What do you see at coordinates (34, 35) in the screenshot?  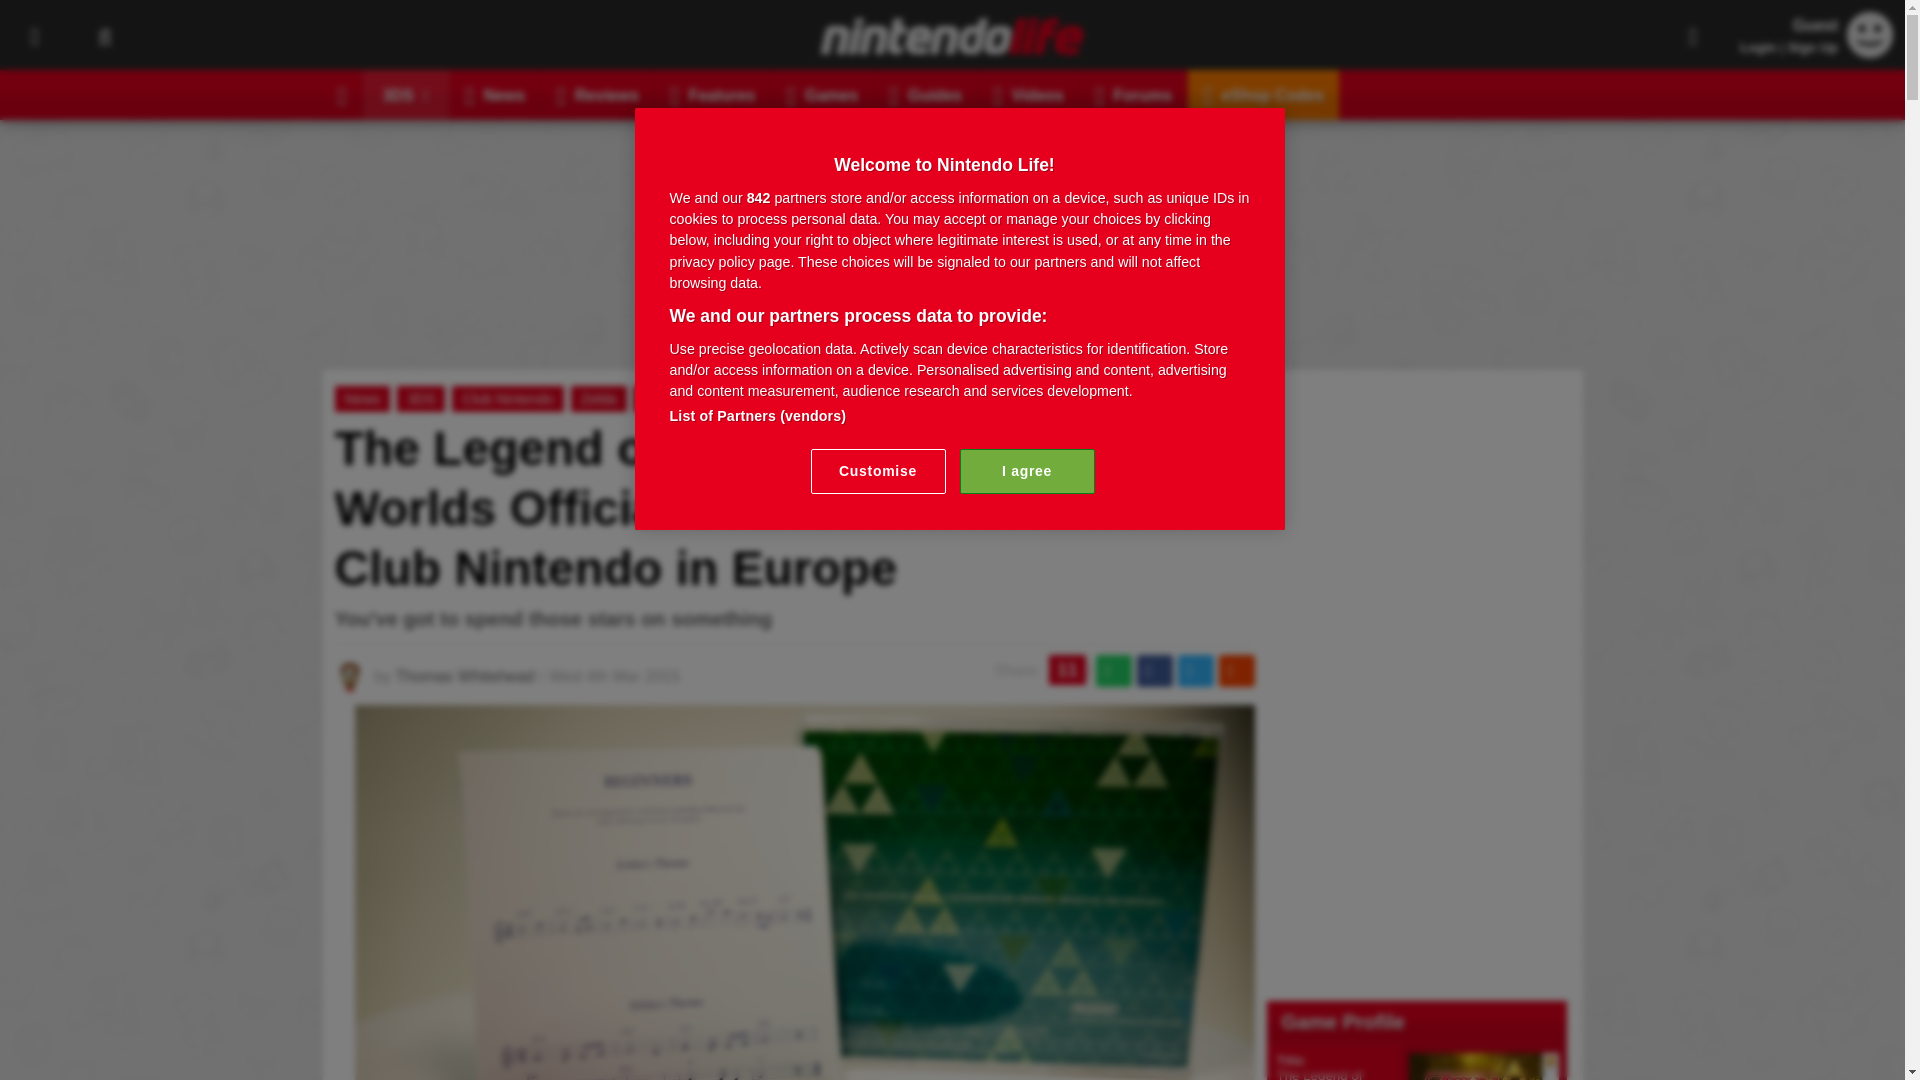 I see `Topics` at bounding box center [34, 35].